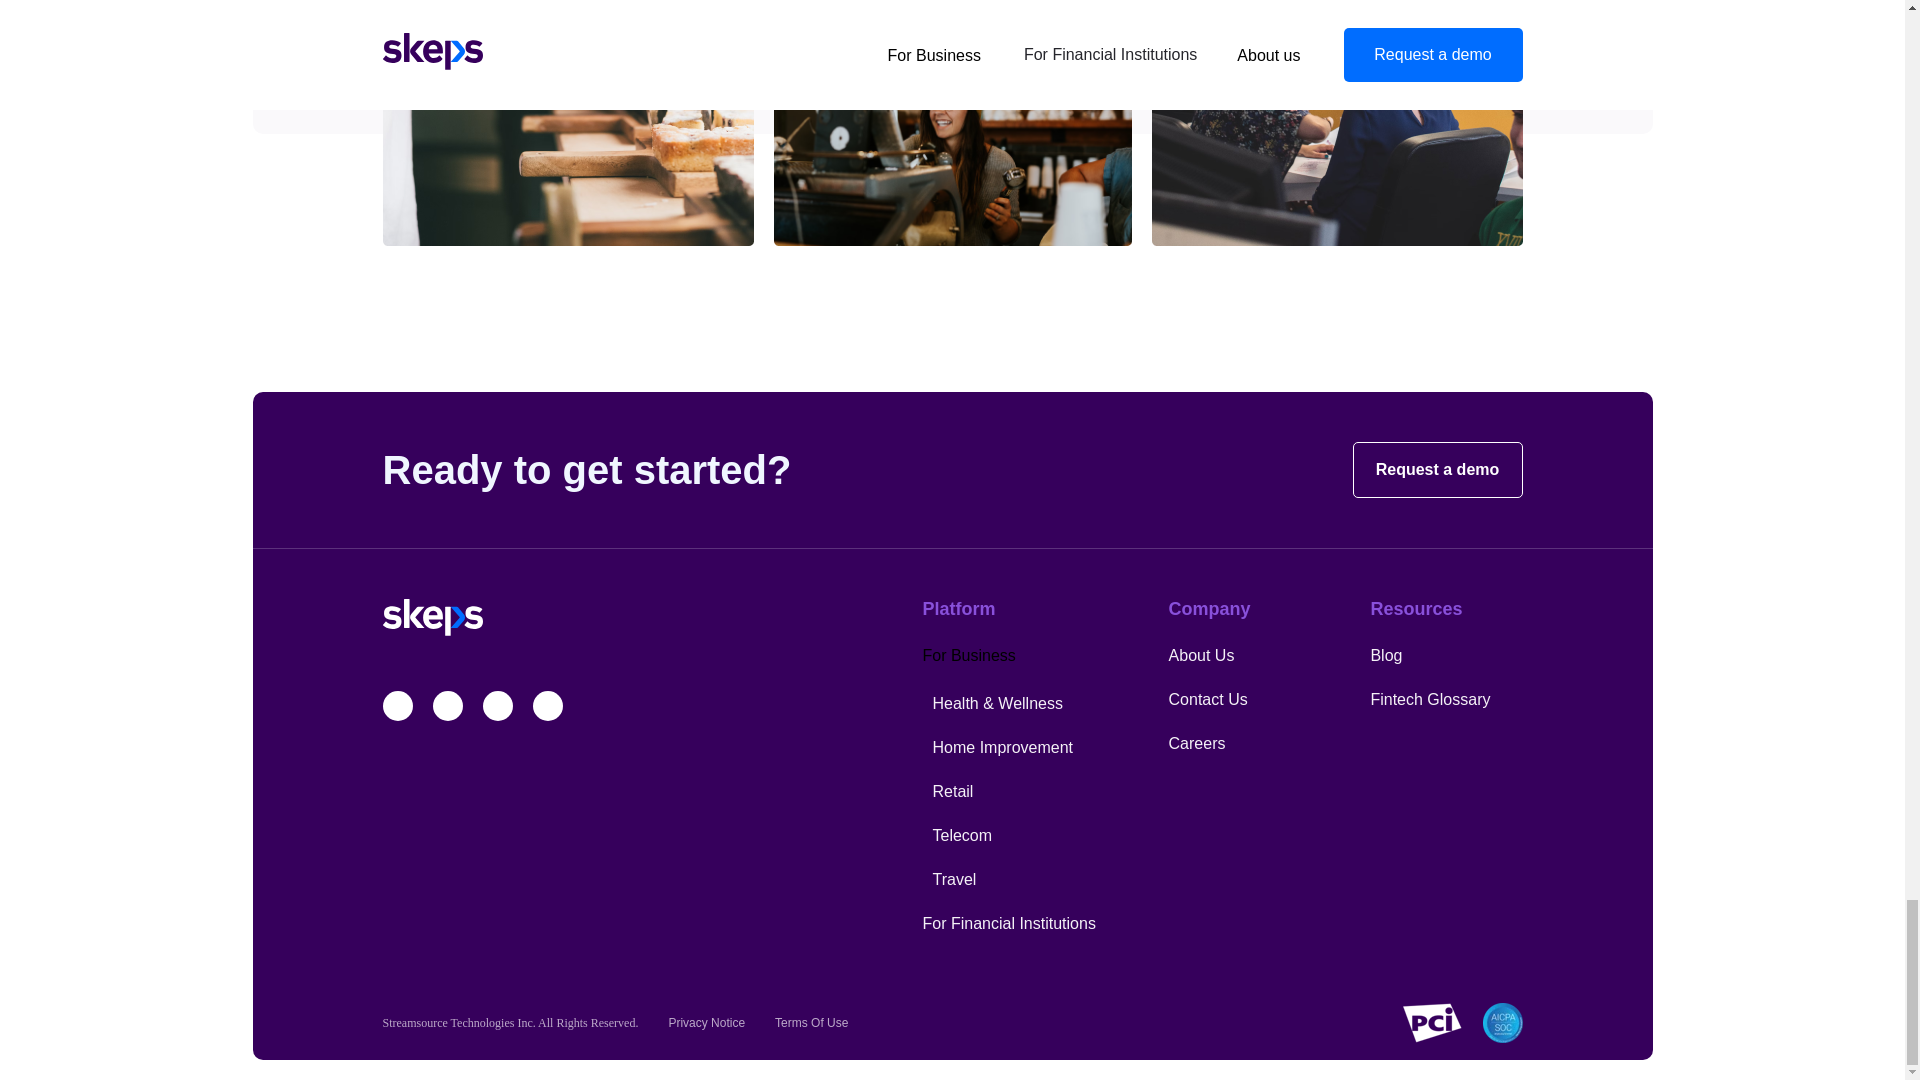 The width and height of the screenshot is (1920, 1080). Describe the element at coordinates (952, 792) in the screenshot. I see `Retail` at that location.